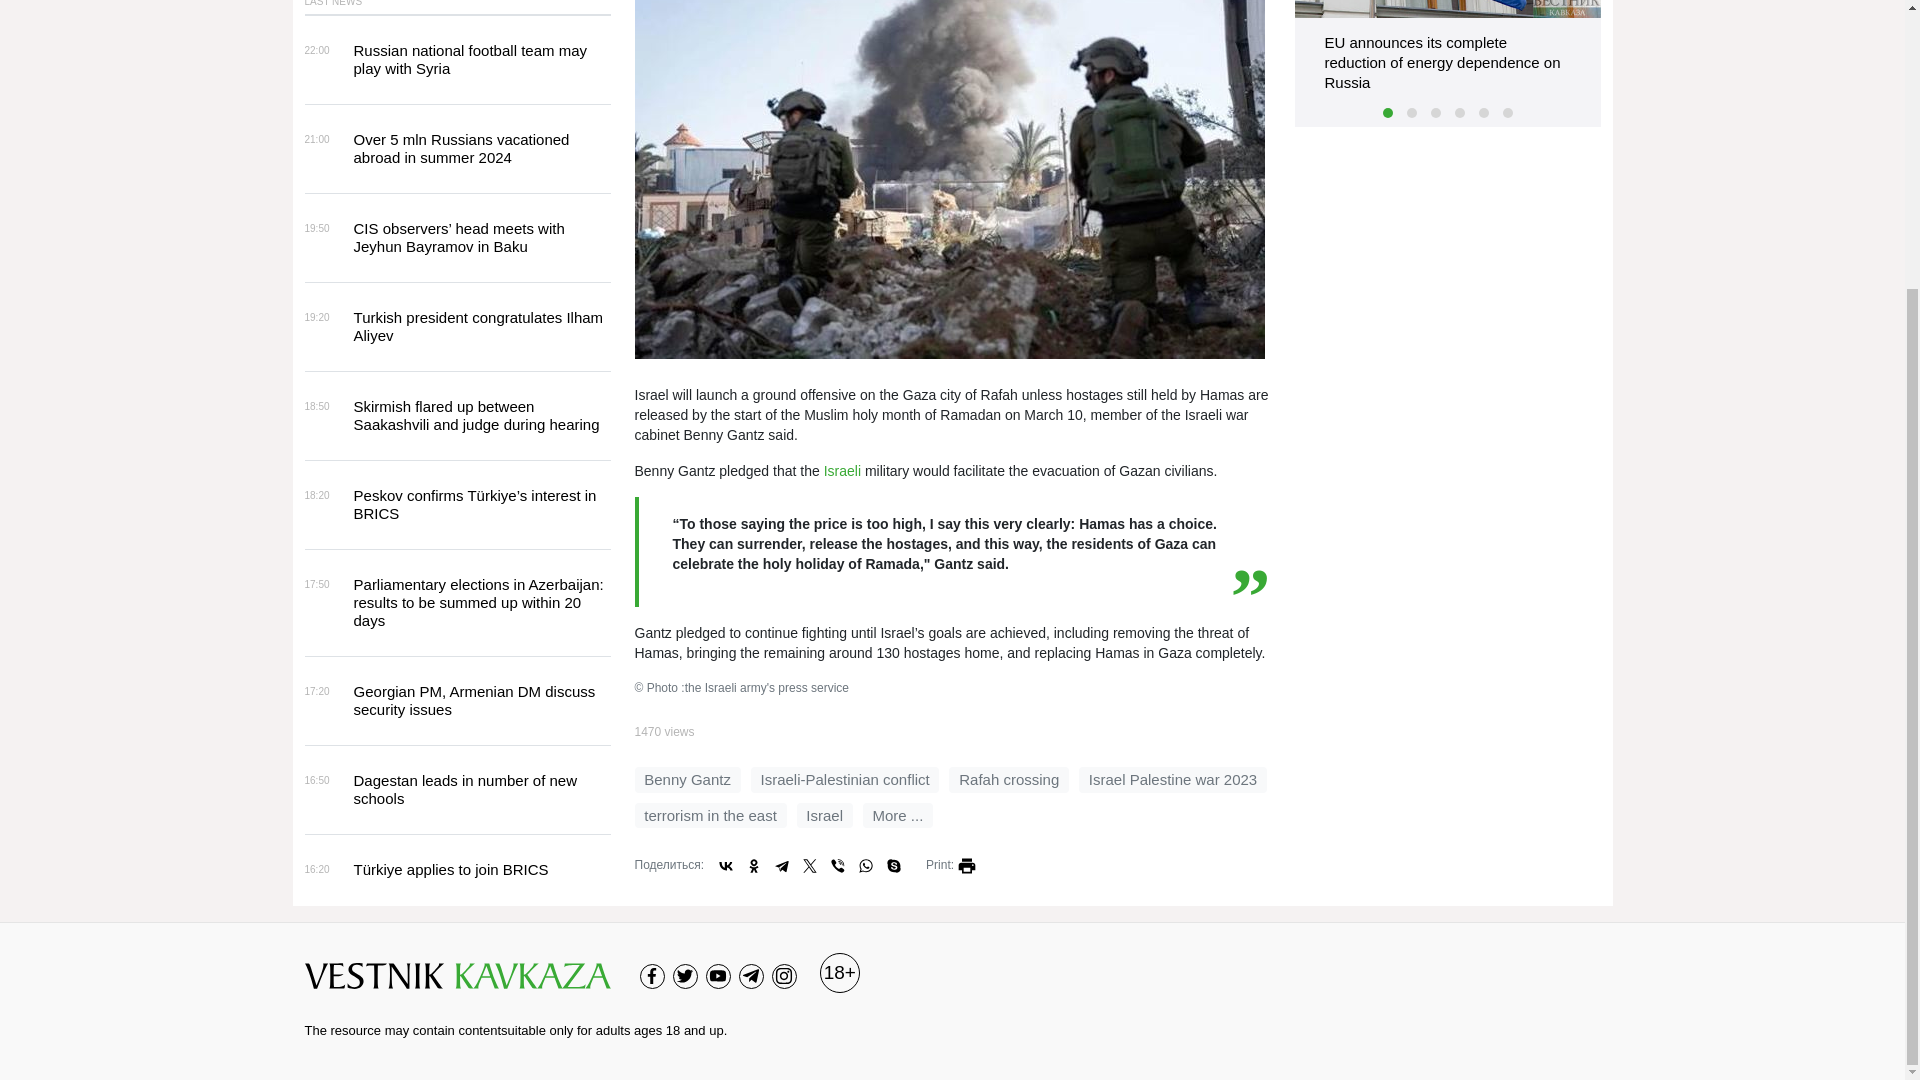 This screenshot has height=1080, width=1920. What do you see at coordinates (824, 815) in the screenshot?
I see `Israel` at bounding box center [824, 815].